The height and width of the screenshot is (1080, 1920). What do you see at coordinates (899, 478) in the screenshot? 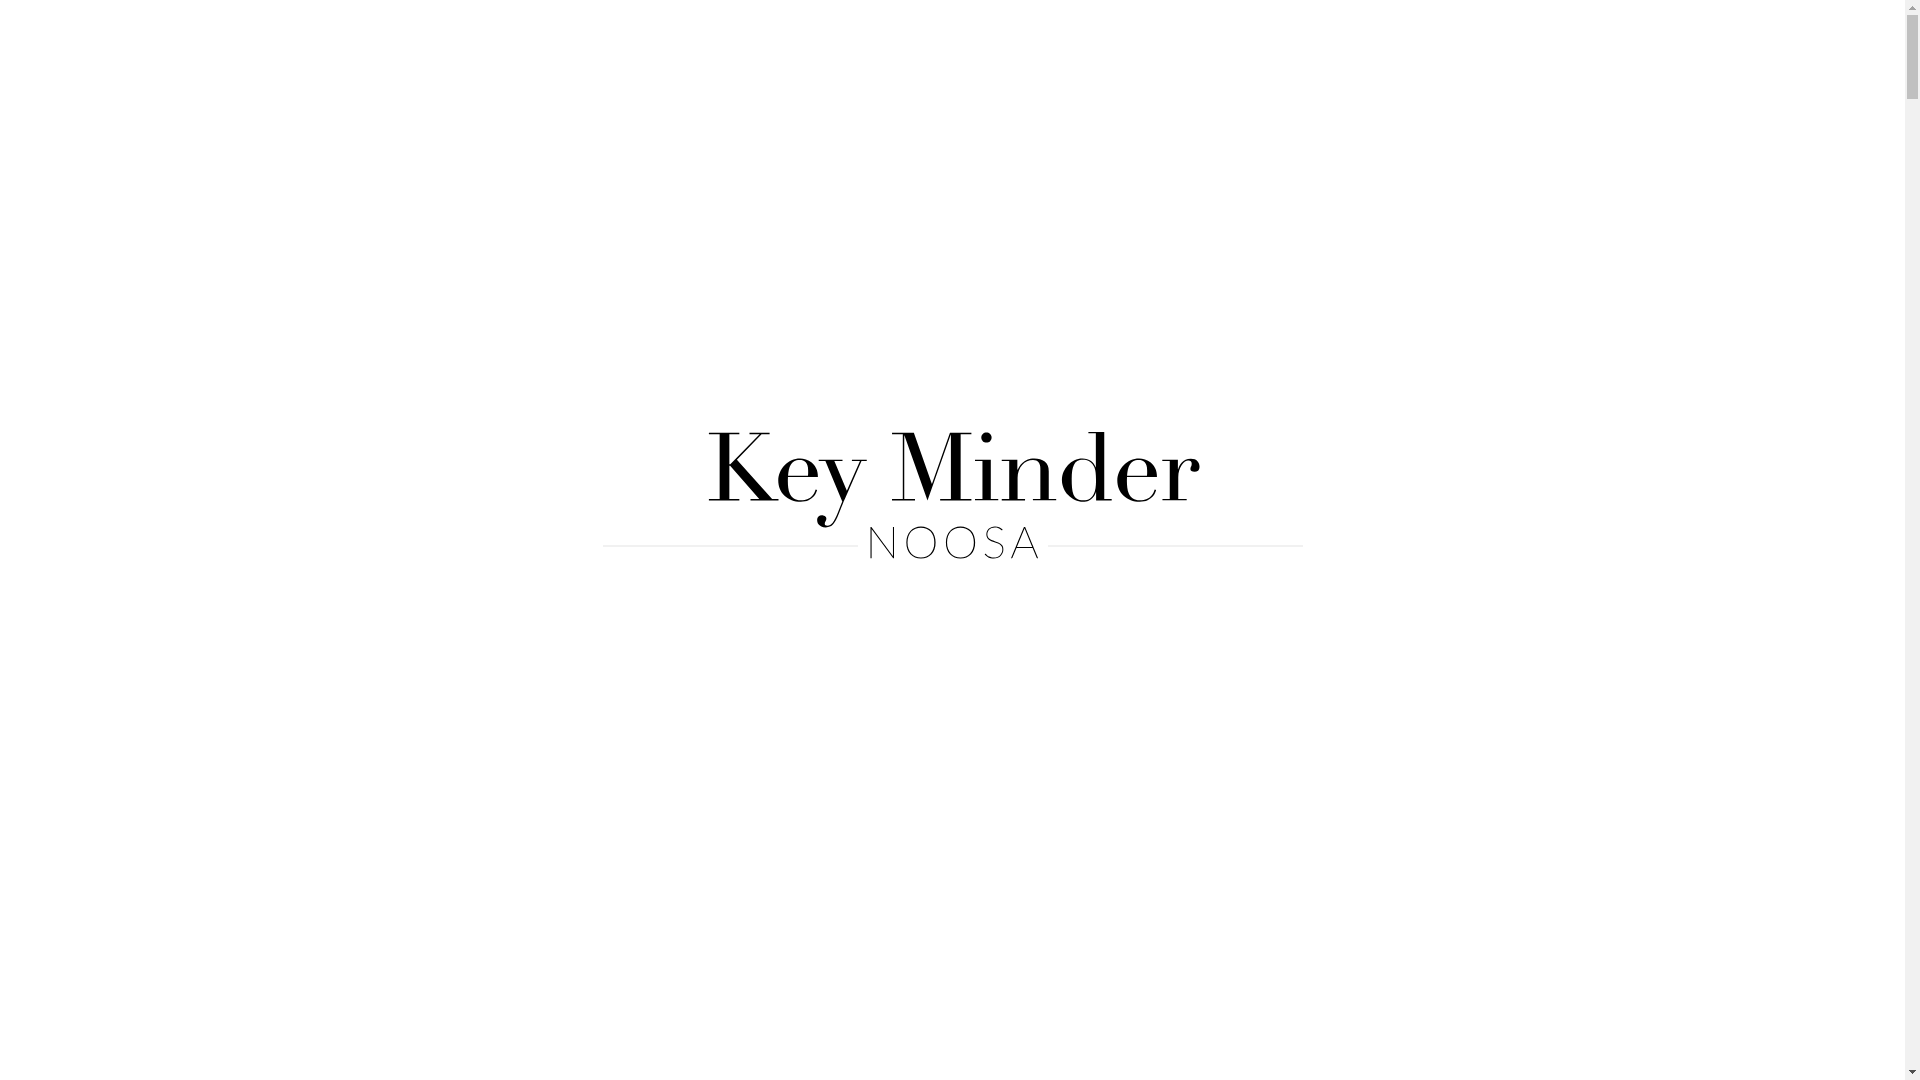
I see `Read More` at bounding box center [899, 478].